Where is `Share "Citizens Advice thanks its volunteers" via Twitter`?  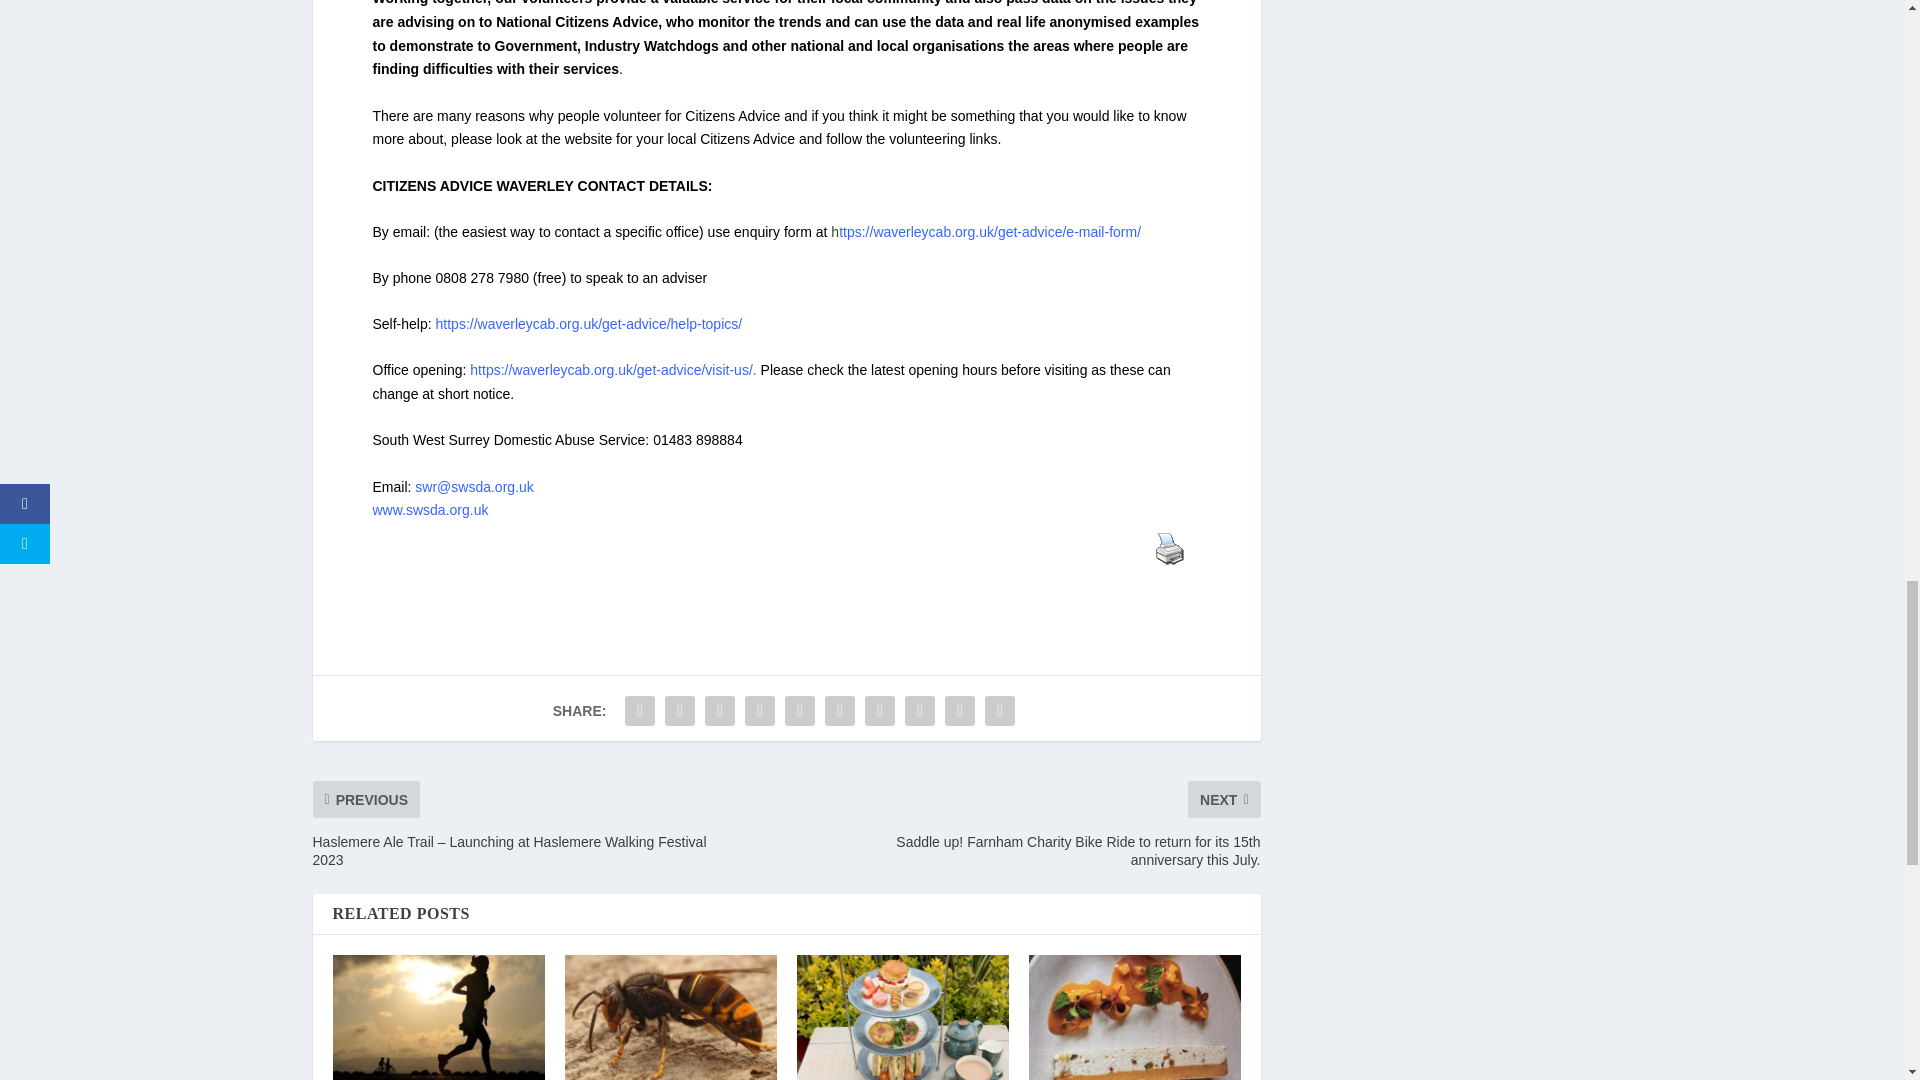 Share "Citizens Advice thanks its volunteers" via Twitter is located at coordinates (680, 711).